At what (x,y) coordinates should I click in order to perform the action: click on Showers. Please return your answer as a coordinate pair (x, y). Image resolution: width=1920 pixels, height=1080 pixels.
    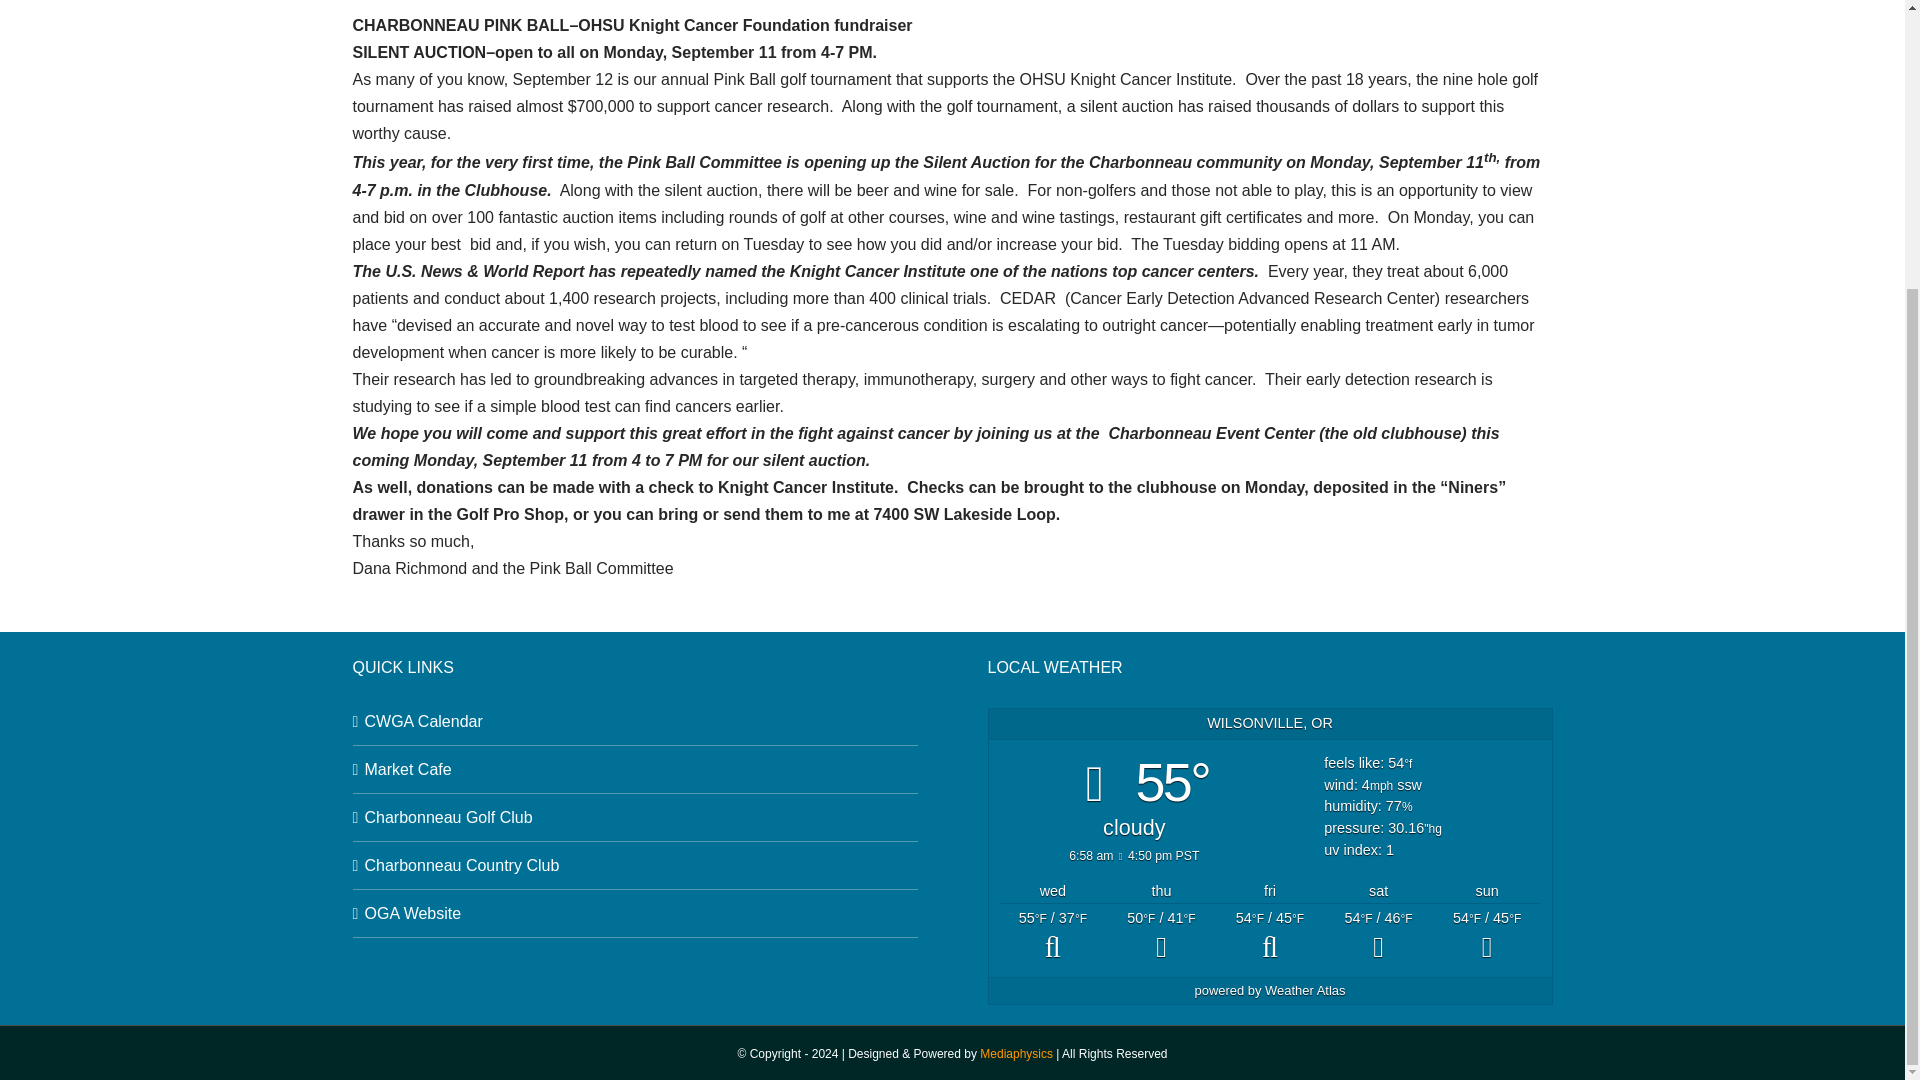
    Looking at the image, I should click on (1486, 937).